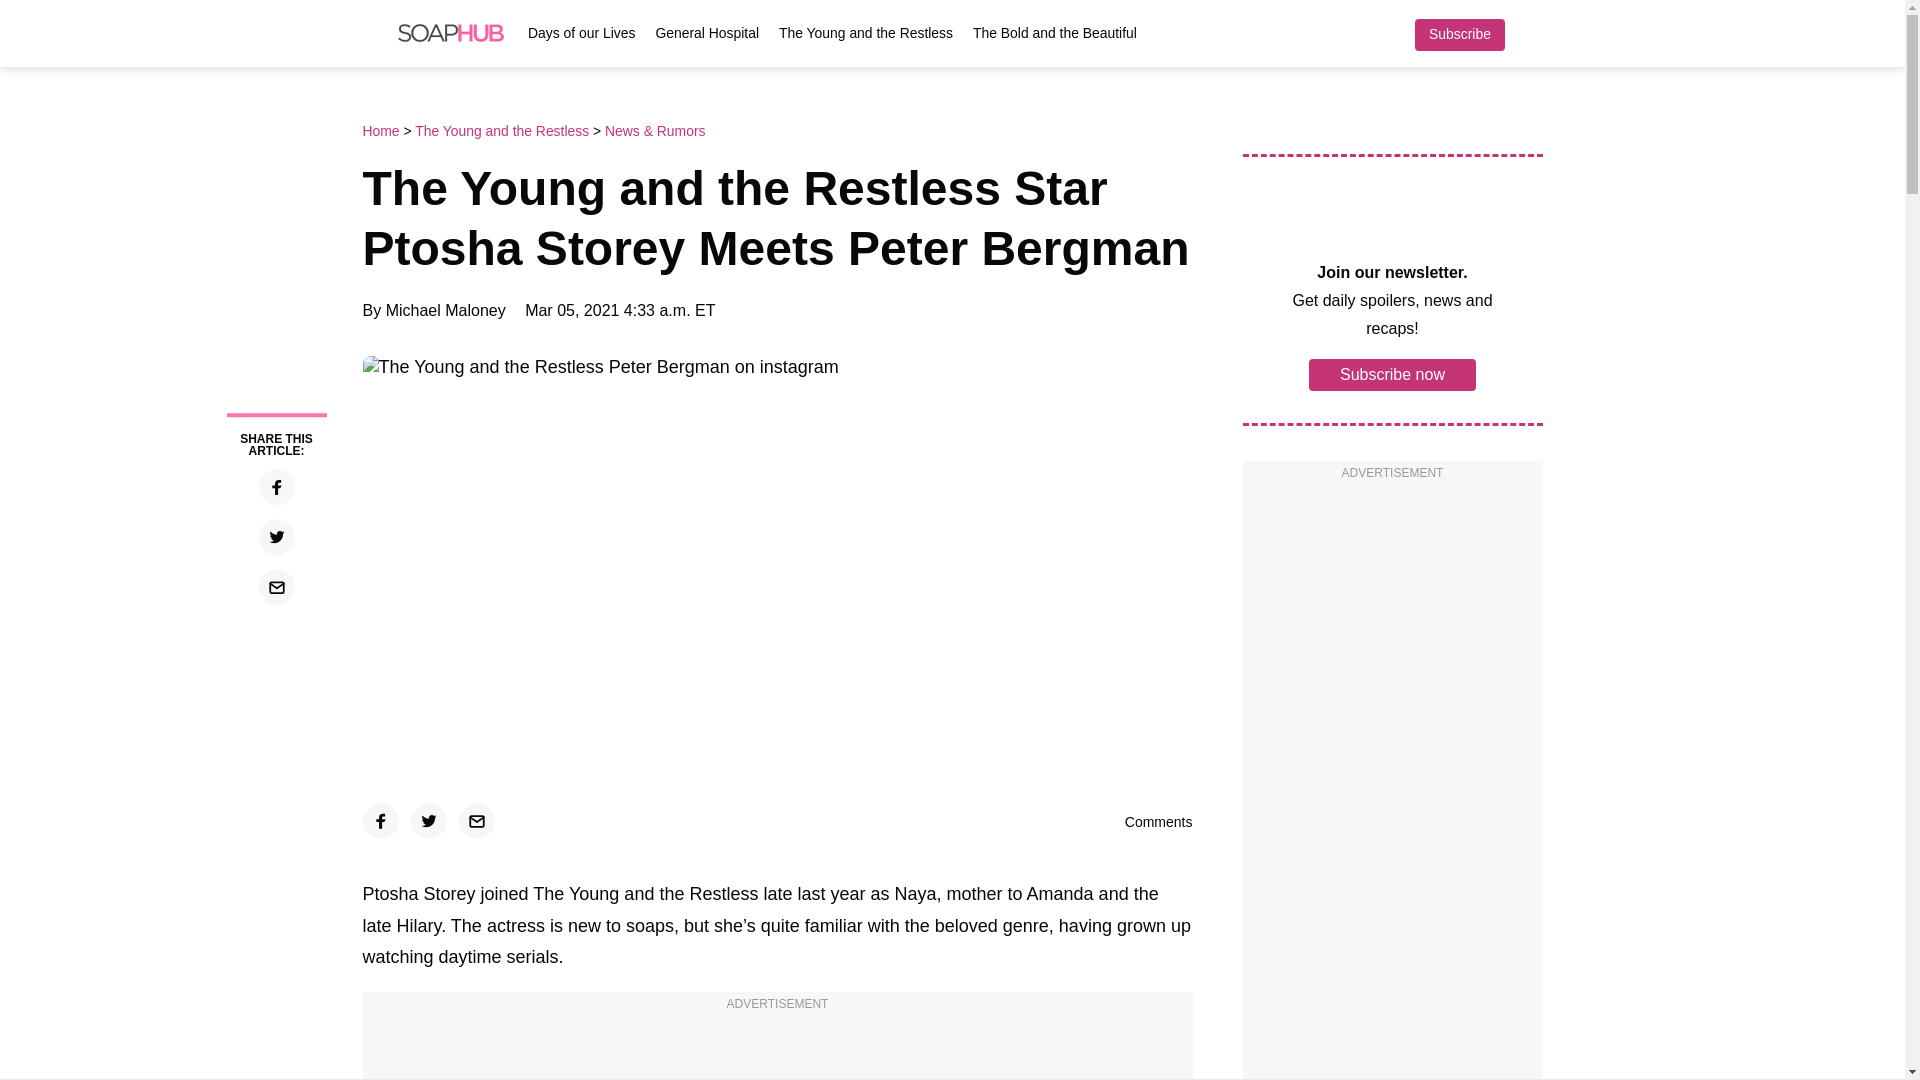 The width and height of the screenshot is (1920, 1080). Describe the element at coordinates (382, 131) in the screenshot. I see `Home` at that location.